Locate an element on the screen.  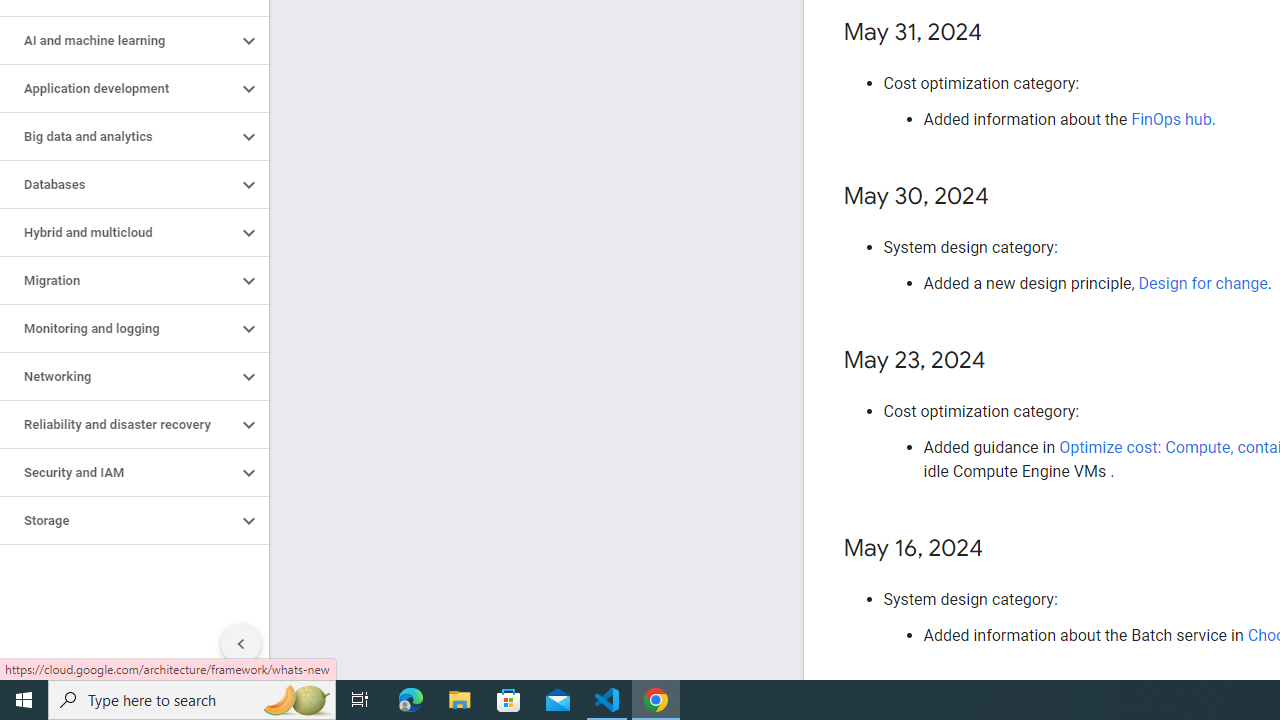
Security and IAM is located at coordinates (118, 472).